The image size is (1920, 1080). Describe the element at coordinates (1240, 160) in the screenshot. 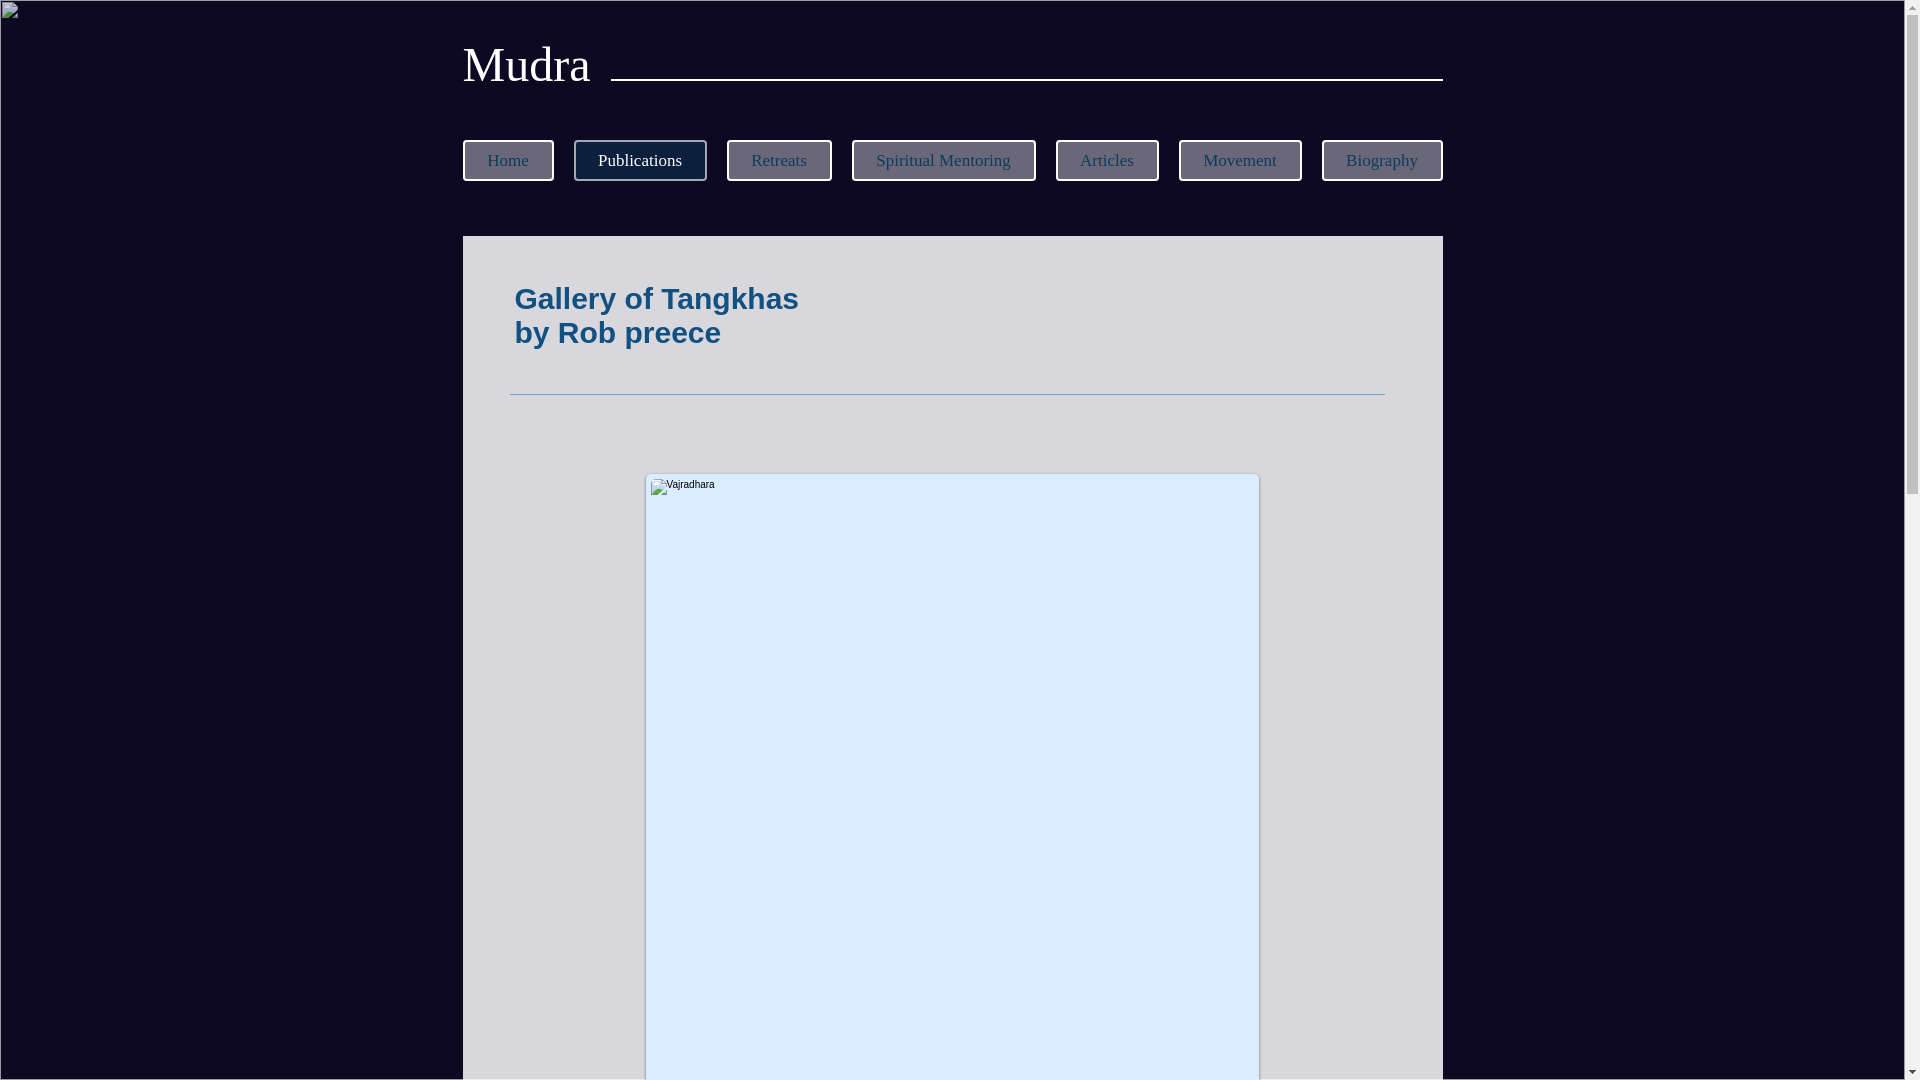

I see `Movement` at that location.